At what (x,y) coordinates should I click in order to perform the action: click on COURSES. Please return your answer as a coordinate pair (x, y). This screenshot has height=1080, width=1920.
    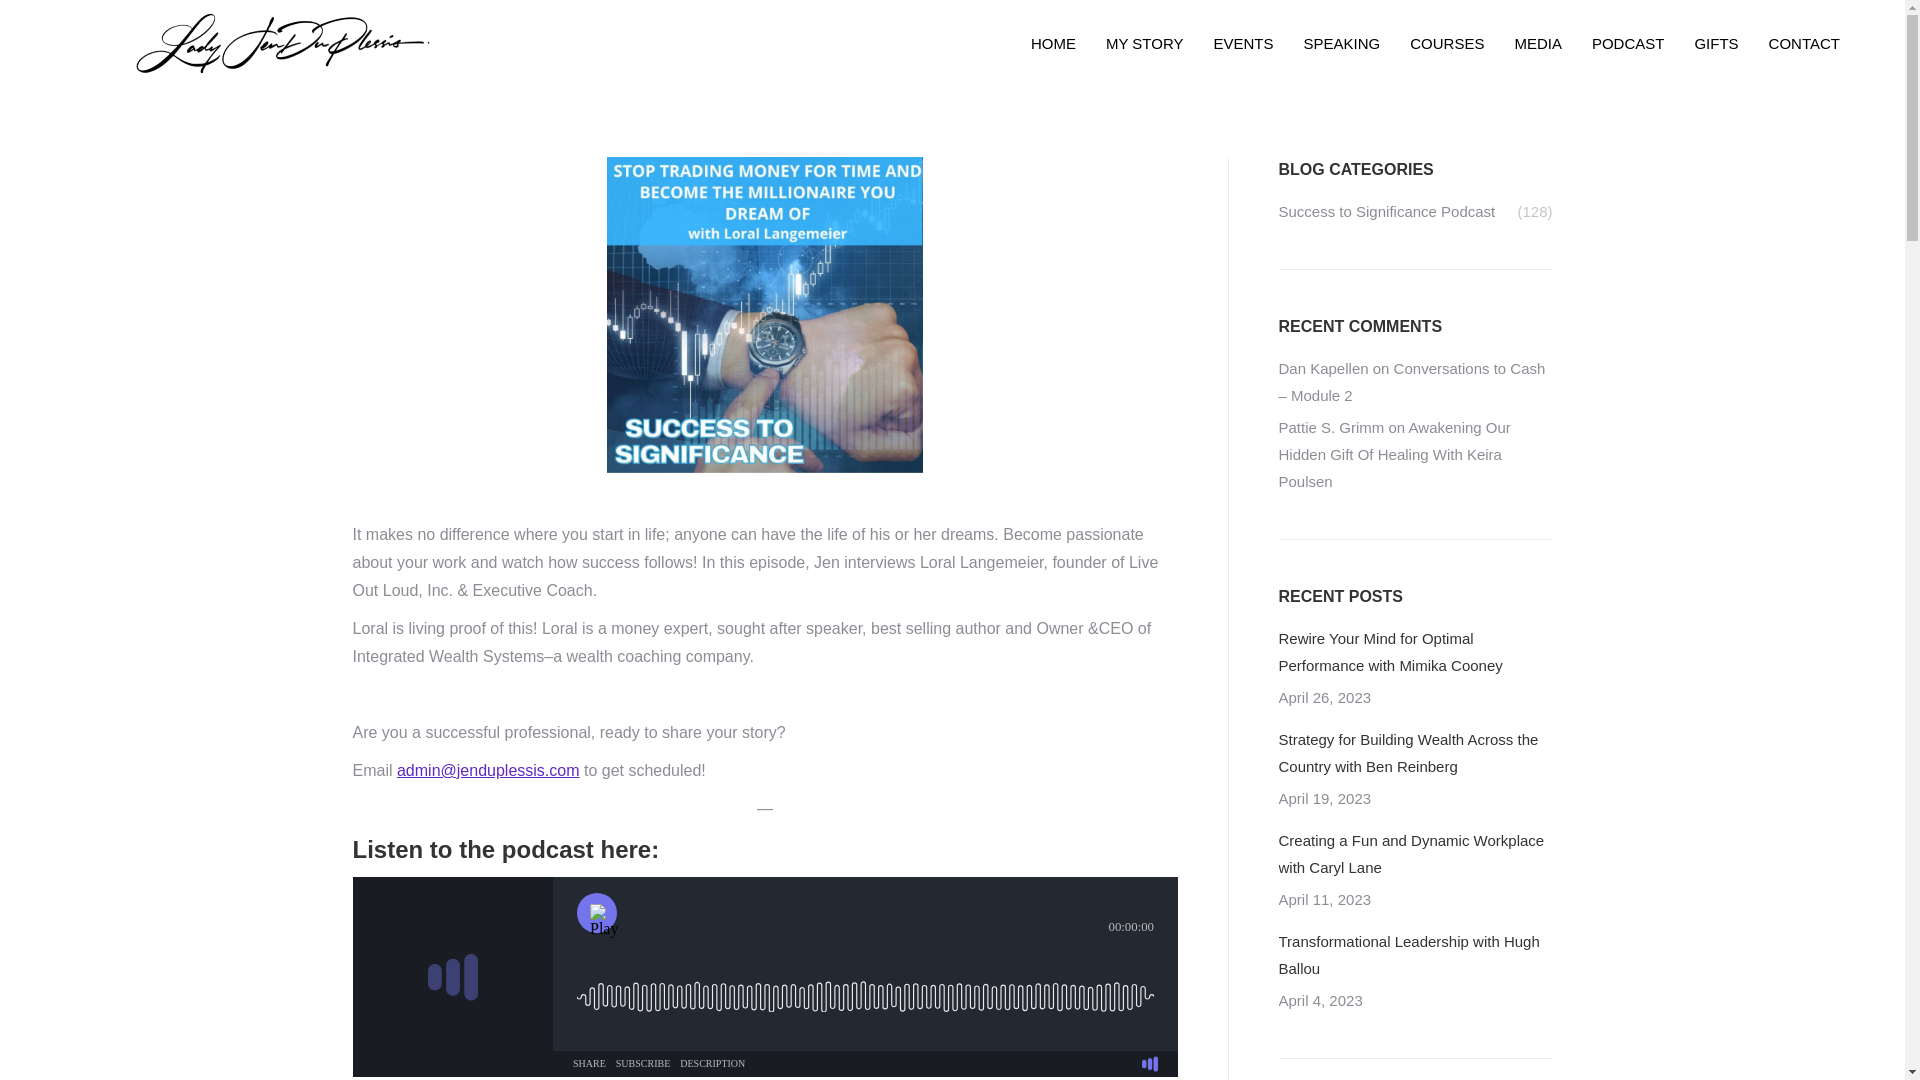
    Looking at the image, I should click on (1447, 44).